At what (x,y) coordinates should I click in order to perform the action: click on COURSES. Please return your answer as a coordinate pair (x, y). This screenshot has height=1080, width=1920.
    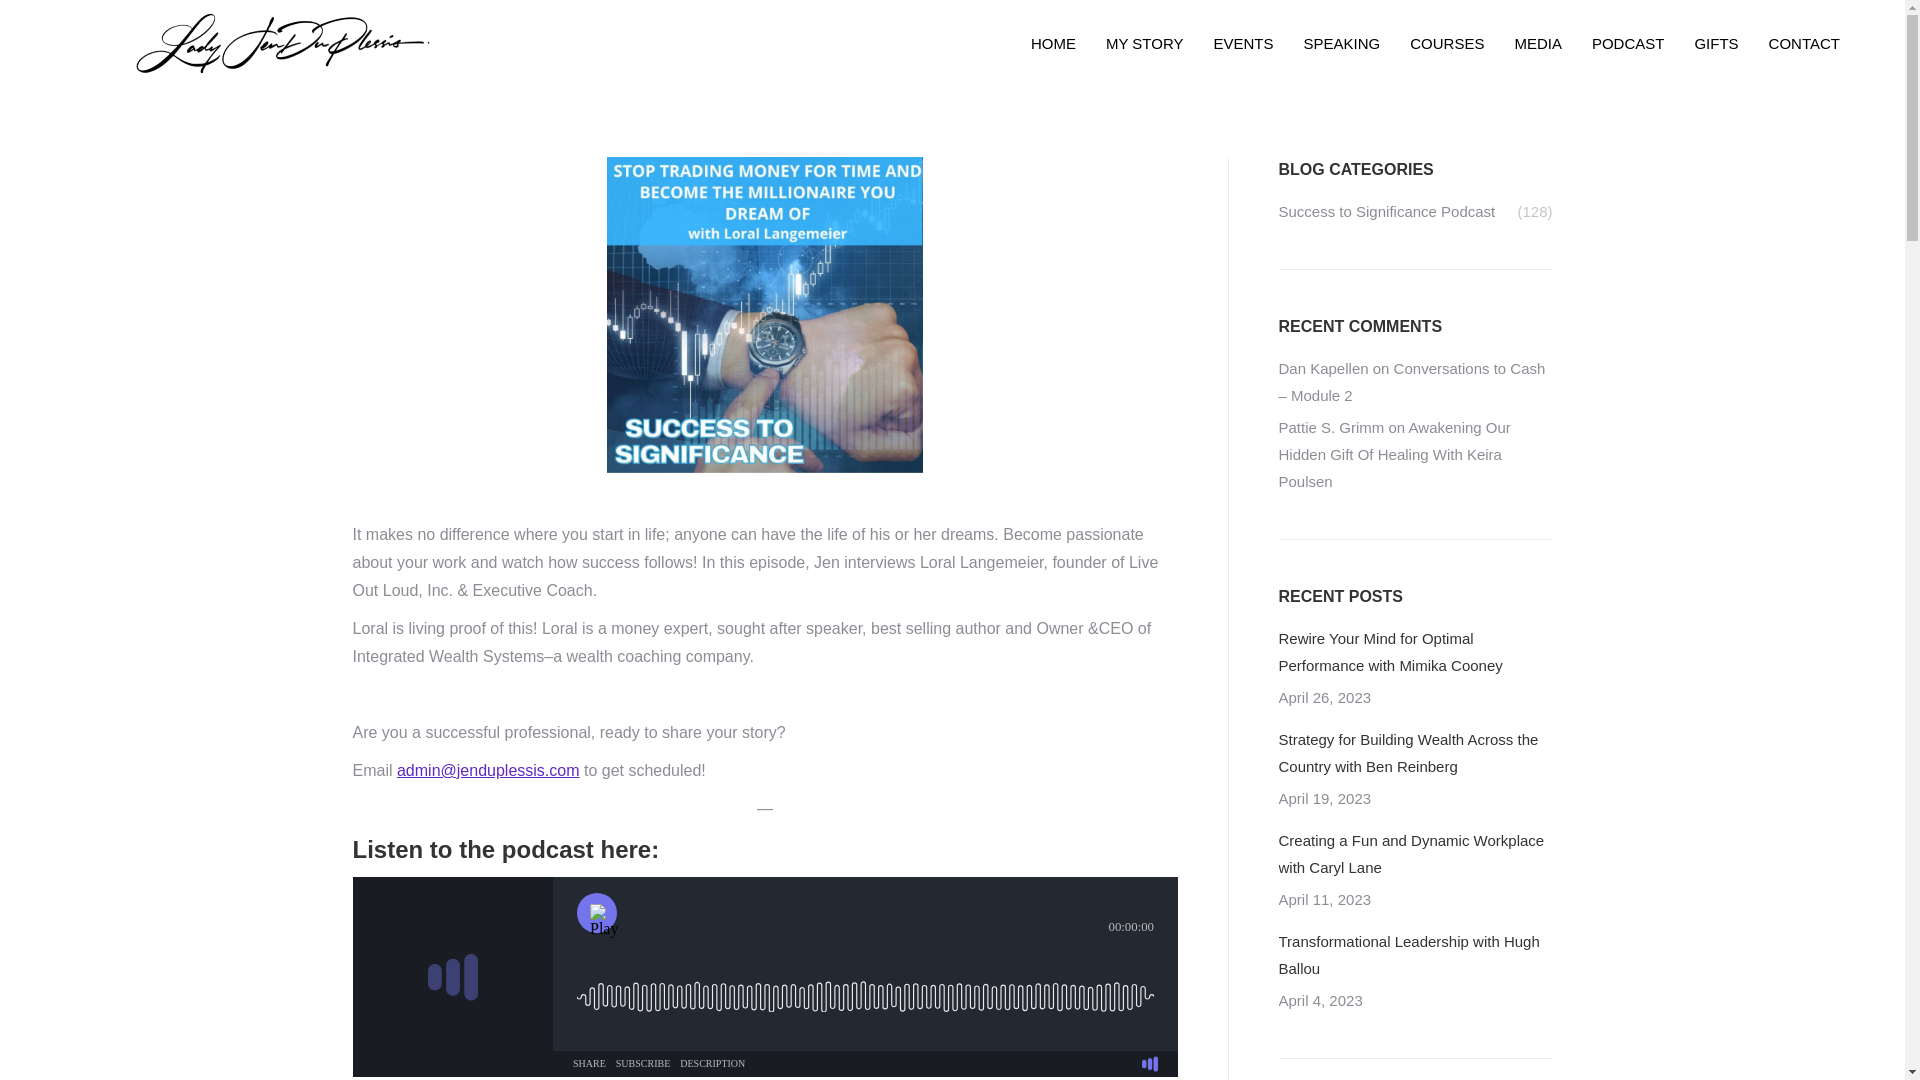
    Looking at the image, I should click on (1447, 44).